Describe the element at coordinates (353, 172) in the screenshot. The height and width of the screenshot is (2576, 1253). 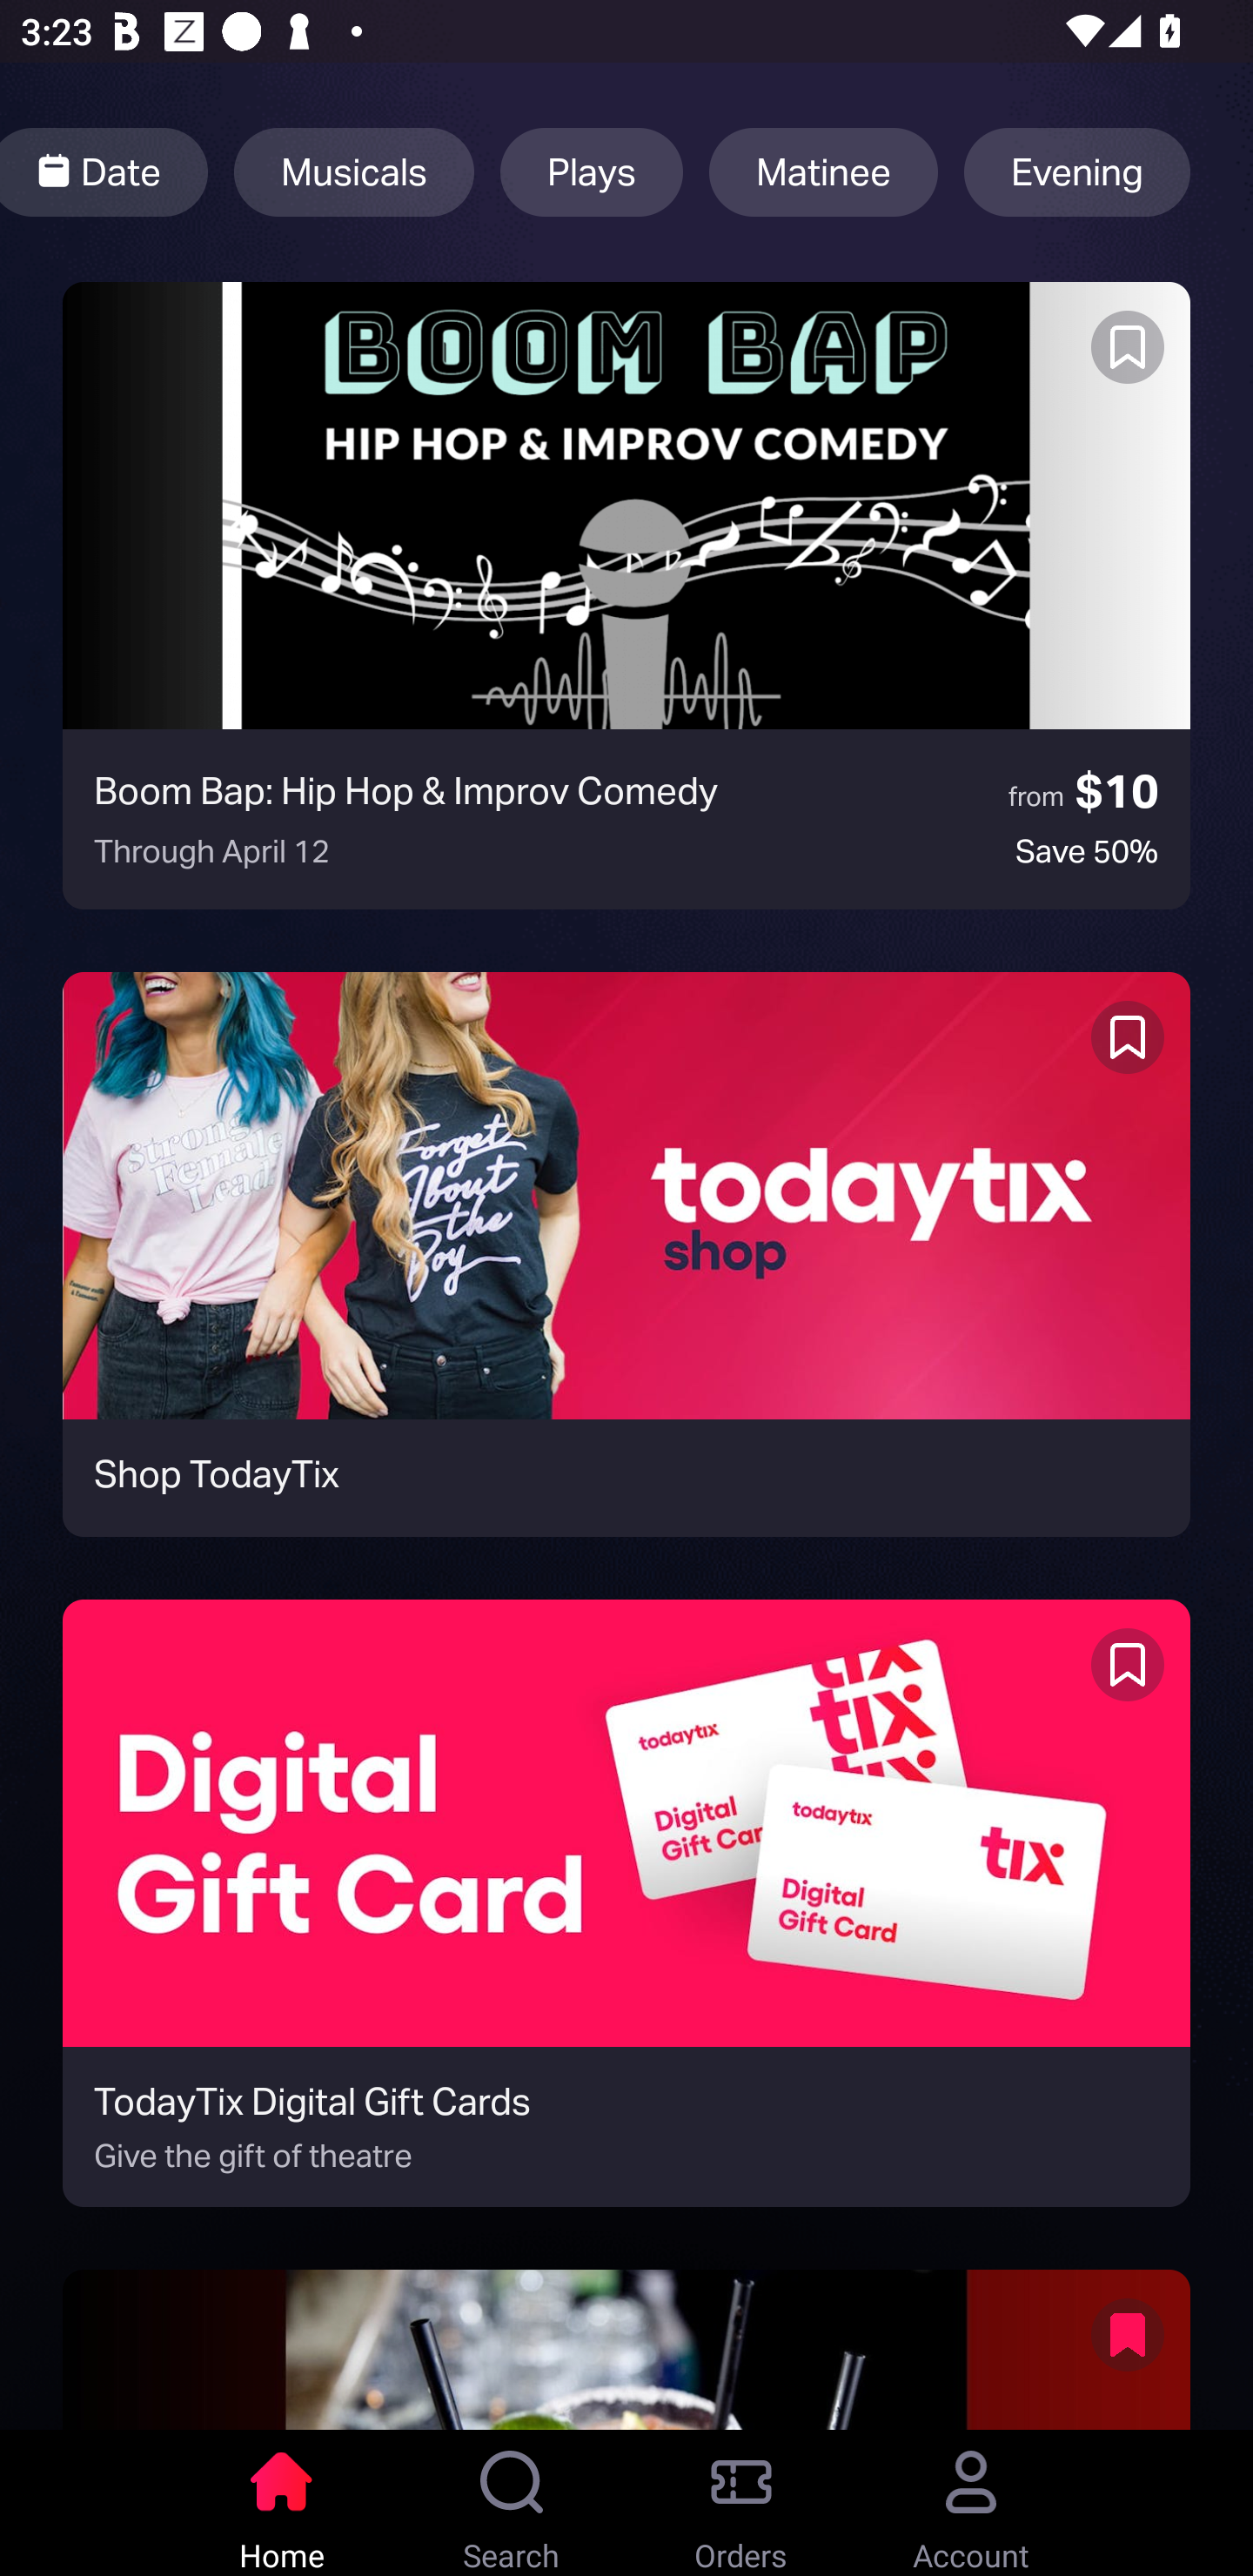
I see `Musicals` at that location.